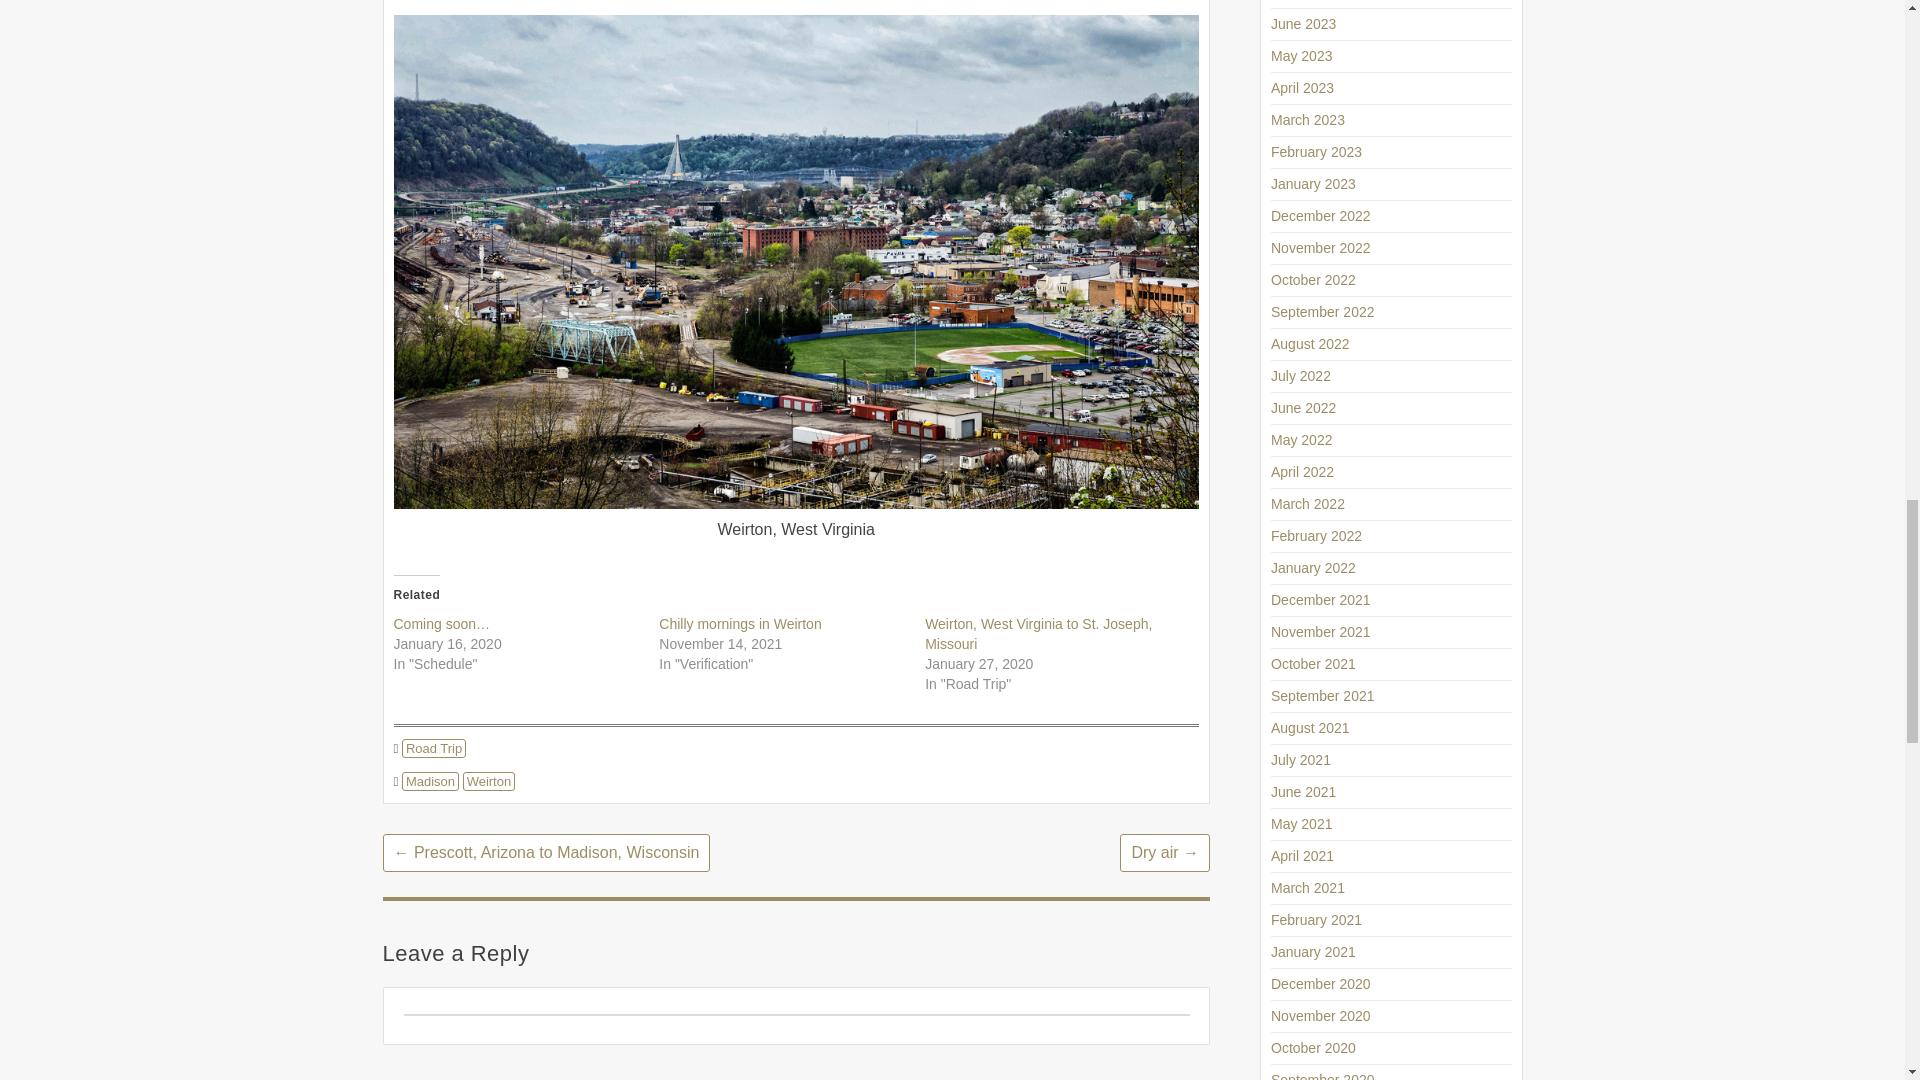  What do you see at coordinates (430, 781) in the screenshot?
I see `Madison` at bounding box center [430, 781].